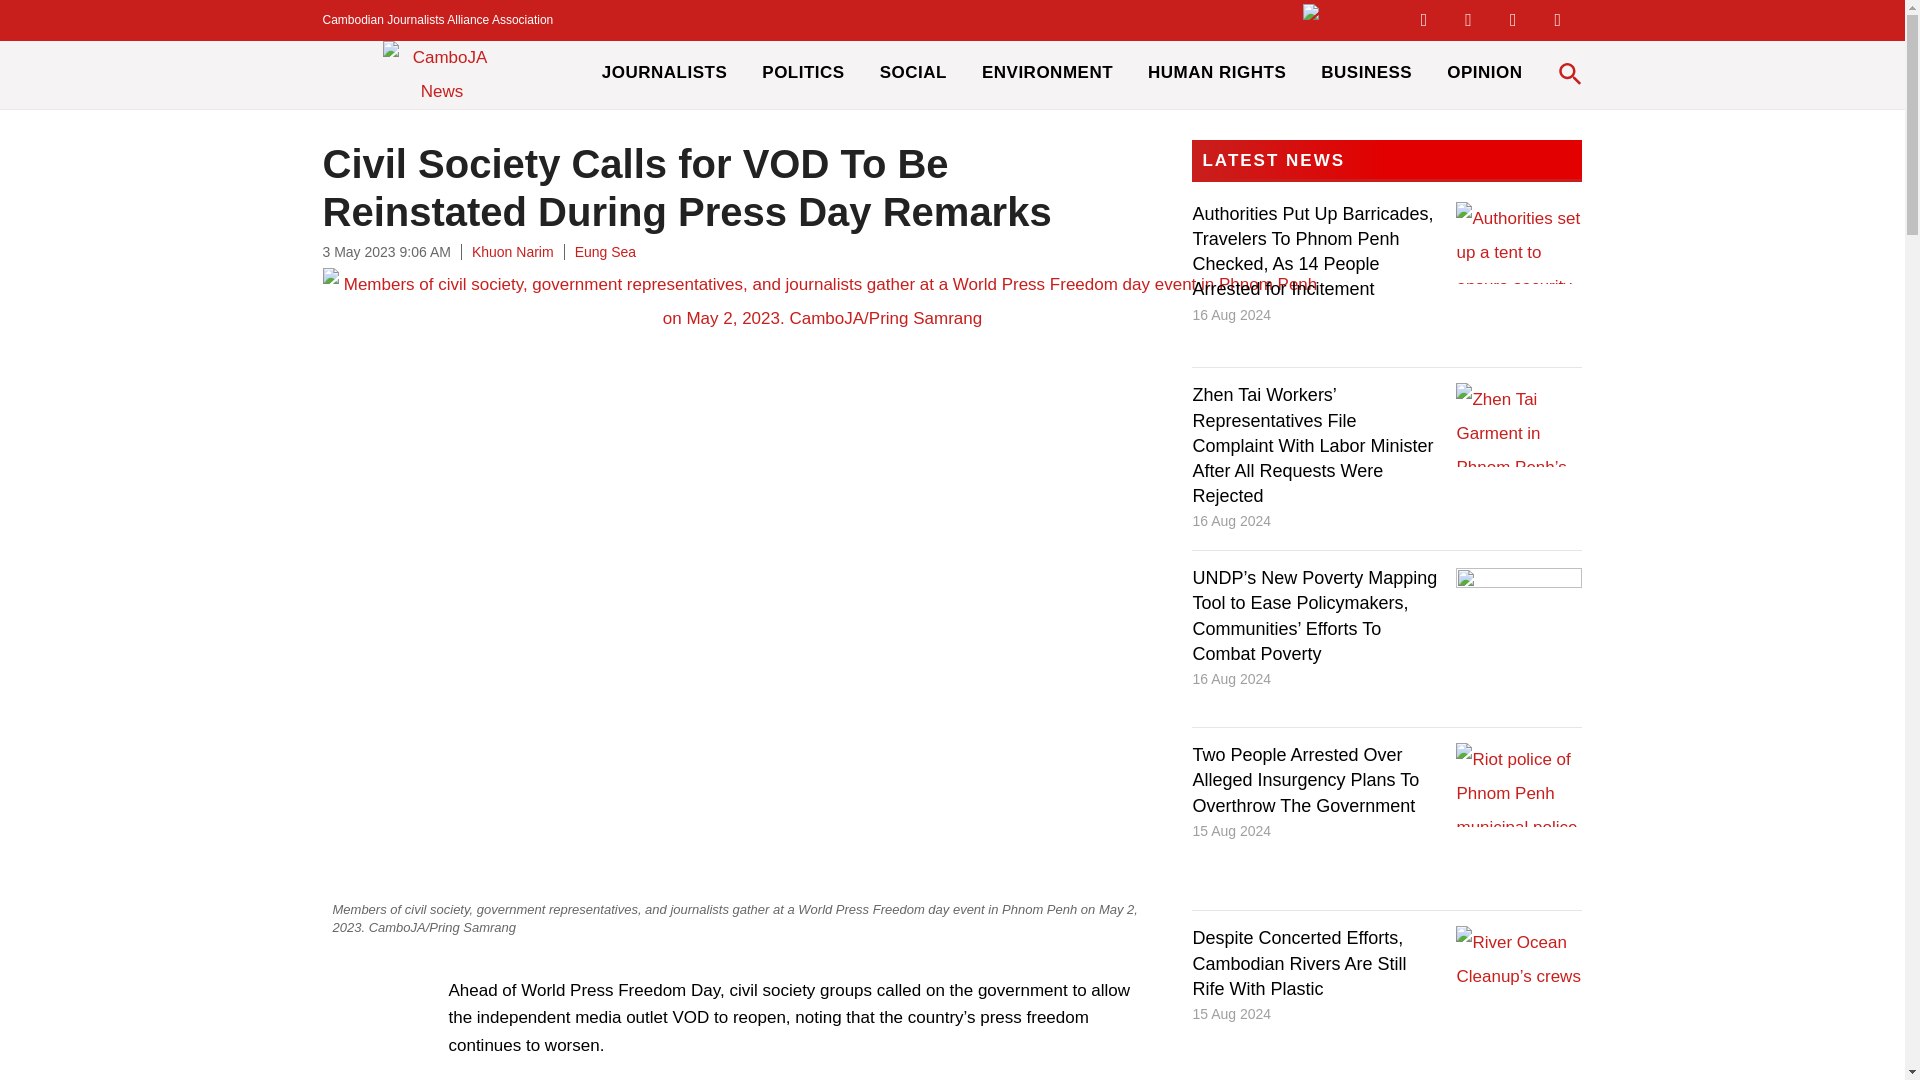  I want to click on ENVIRONMENT, so click(1047, 74).